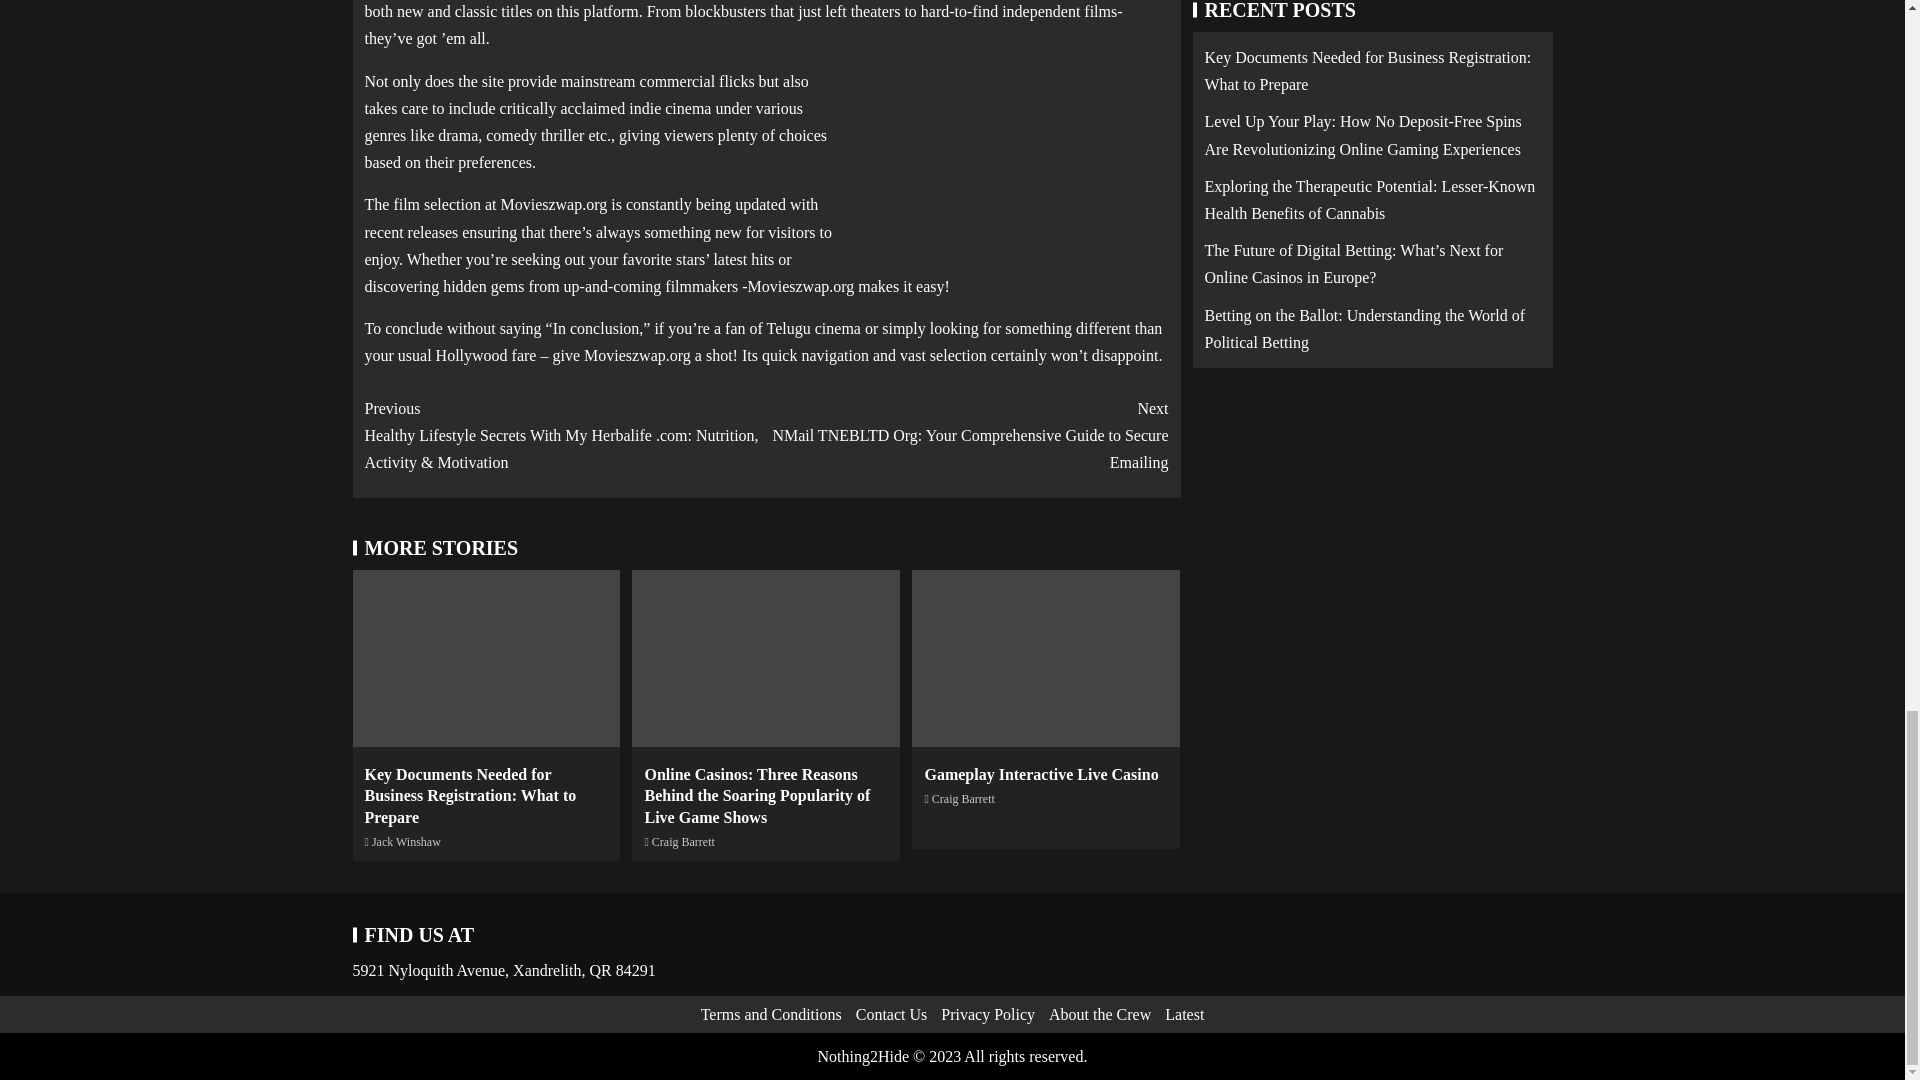 The image size is (1920, 1080). I want to click on Craig Barrett, so click(683, 841).